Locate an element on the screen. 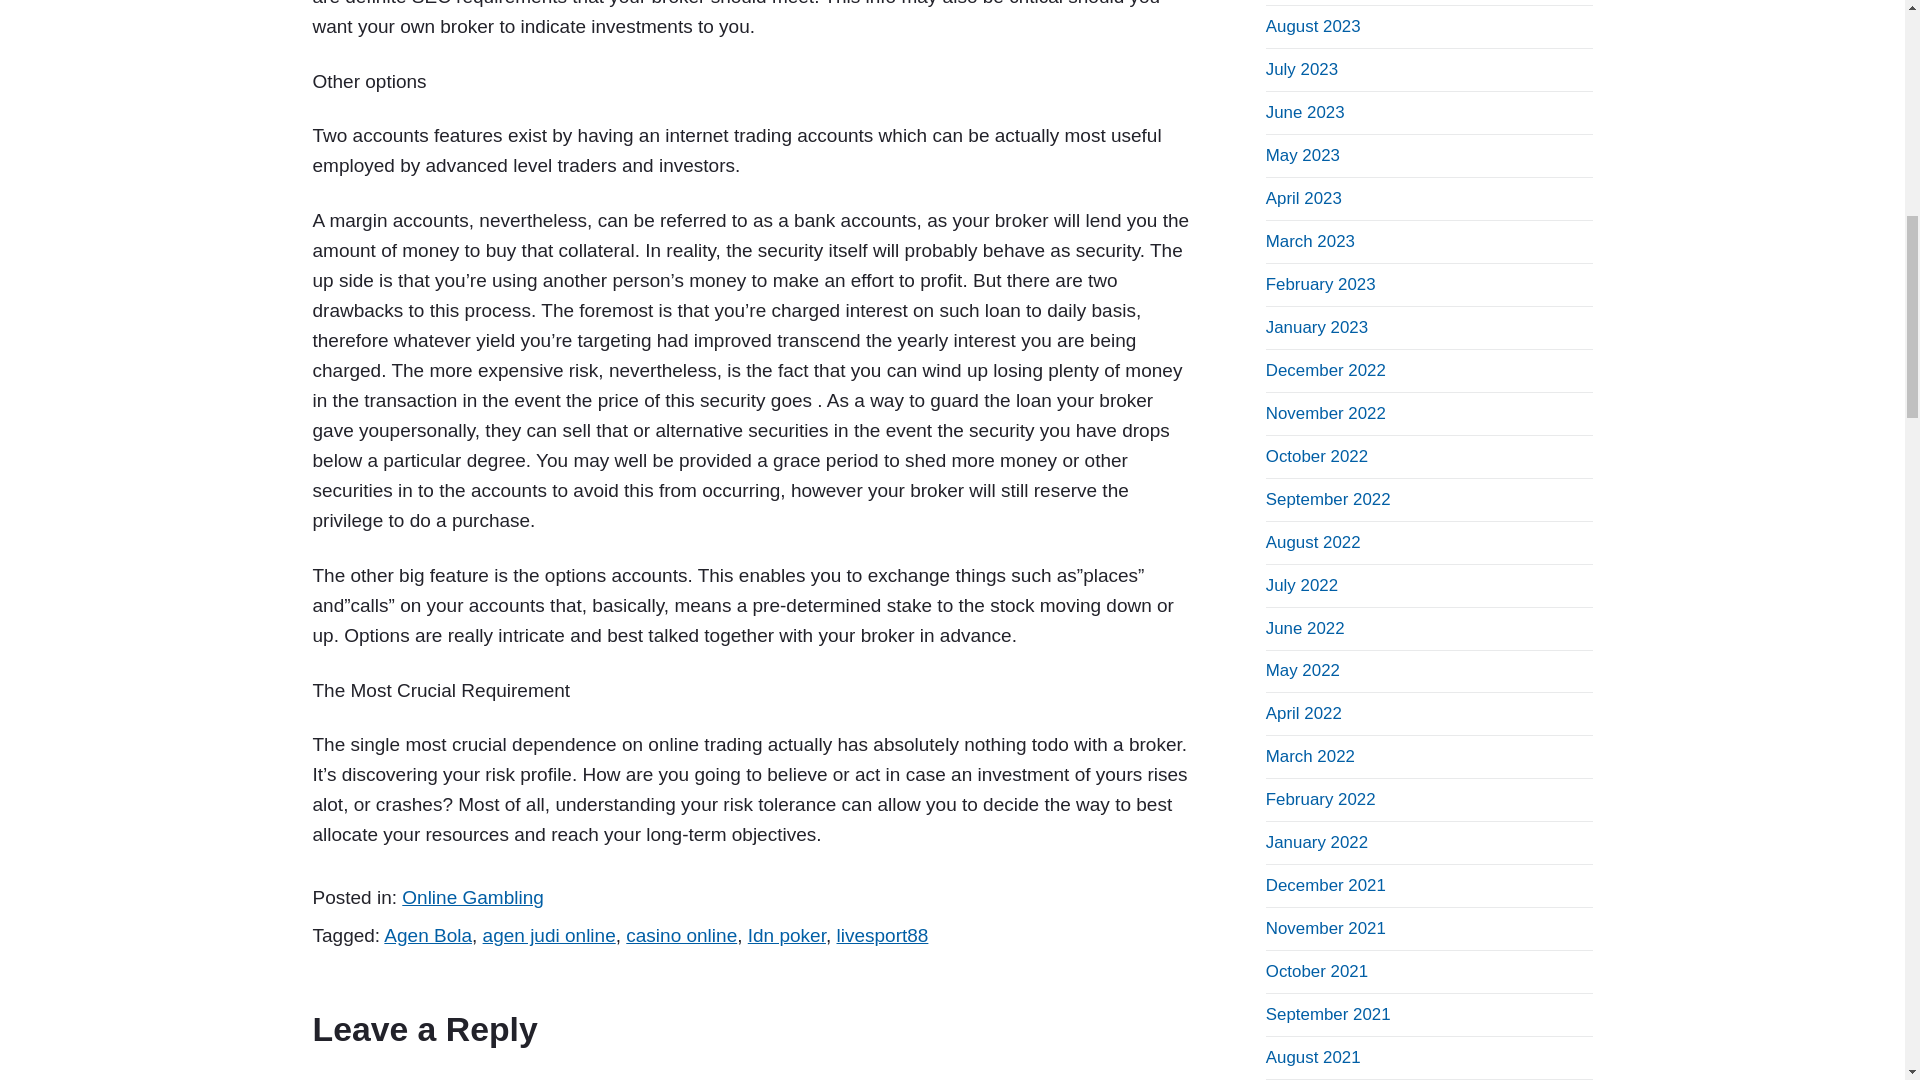 The height and width of the screenshot is (1080, 1920). agen judi online is located at coordinates (550, 935).